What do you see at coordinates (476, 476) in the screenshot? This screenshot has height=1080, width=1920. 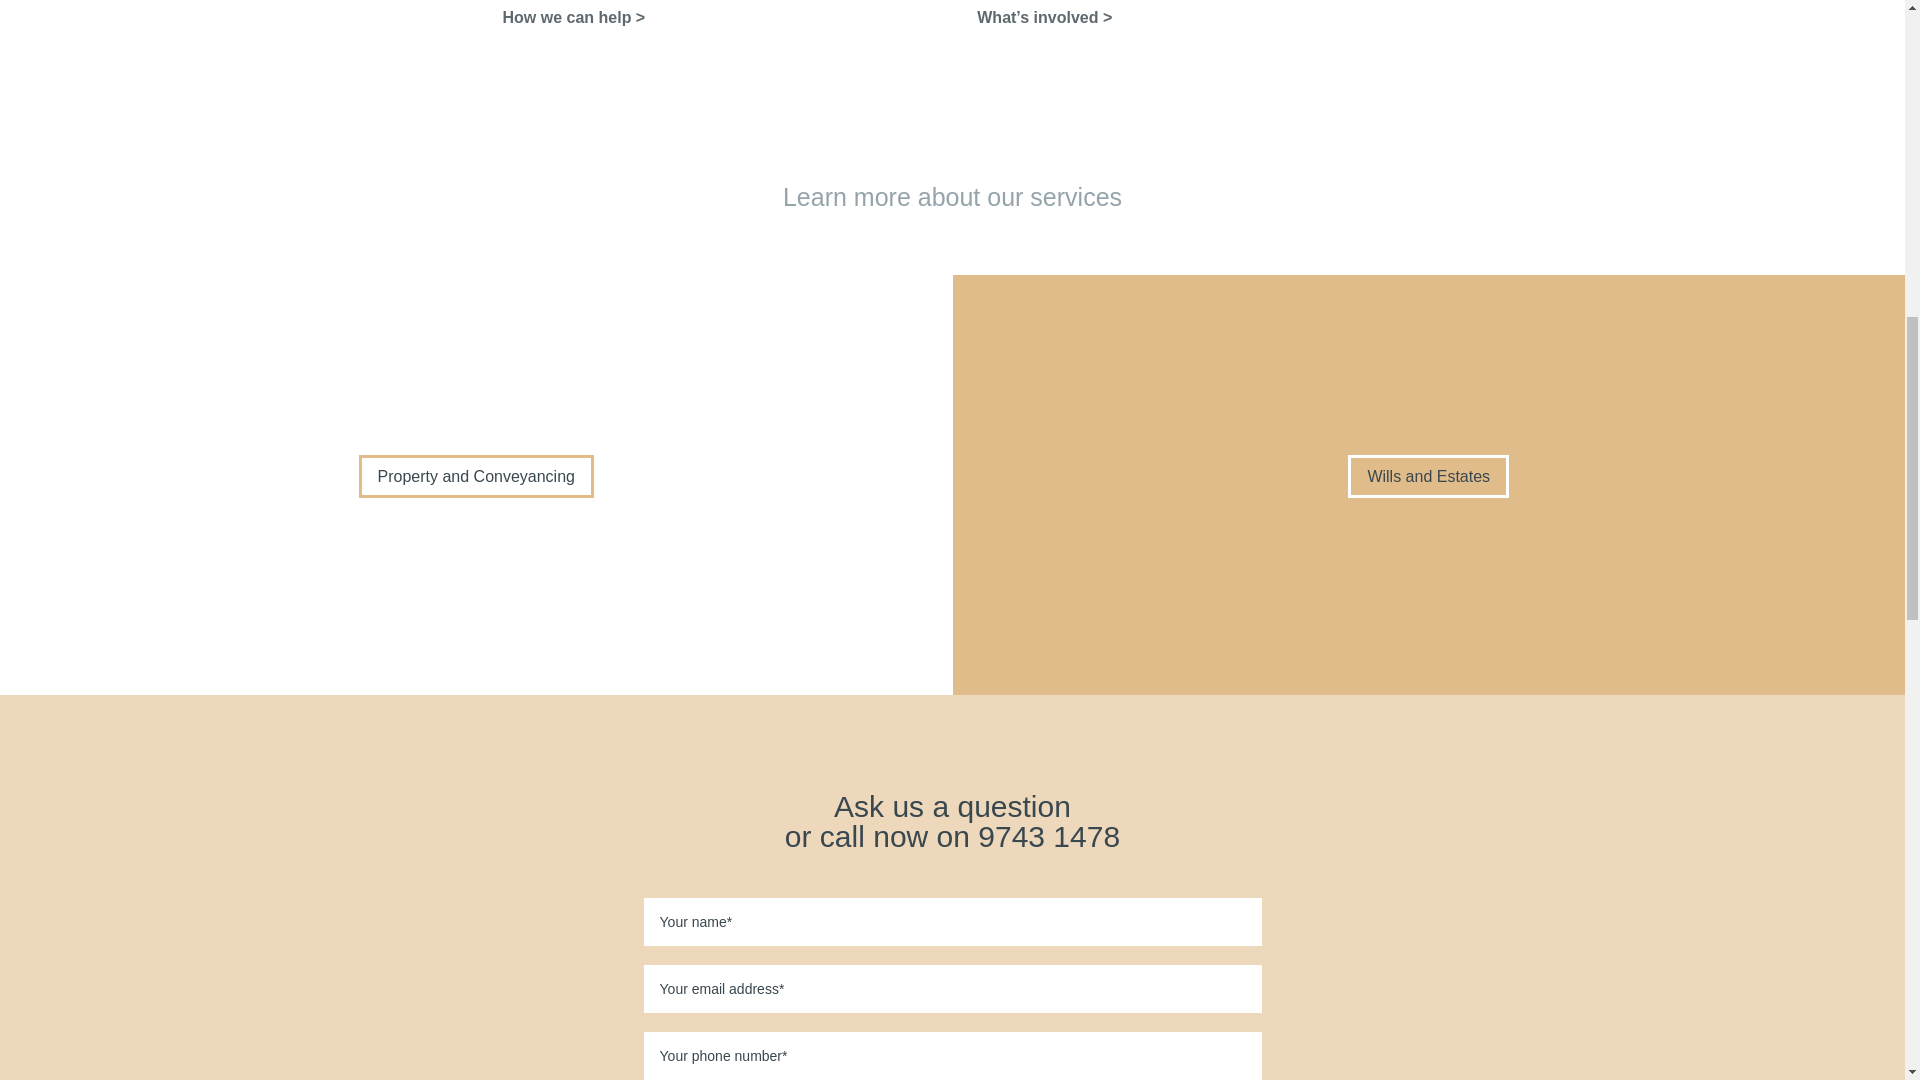 I see `Property and Conveyancing` at bounding box center [476, 476].